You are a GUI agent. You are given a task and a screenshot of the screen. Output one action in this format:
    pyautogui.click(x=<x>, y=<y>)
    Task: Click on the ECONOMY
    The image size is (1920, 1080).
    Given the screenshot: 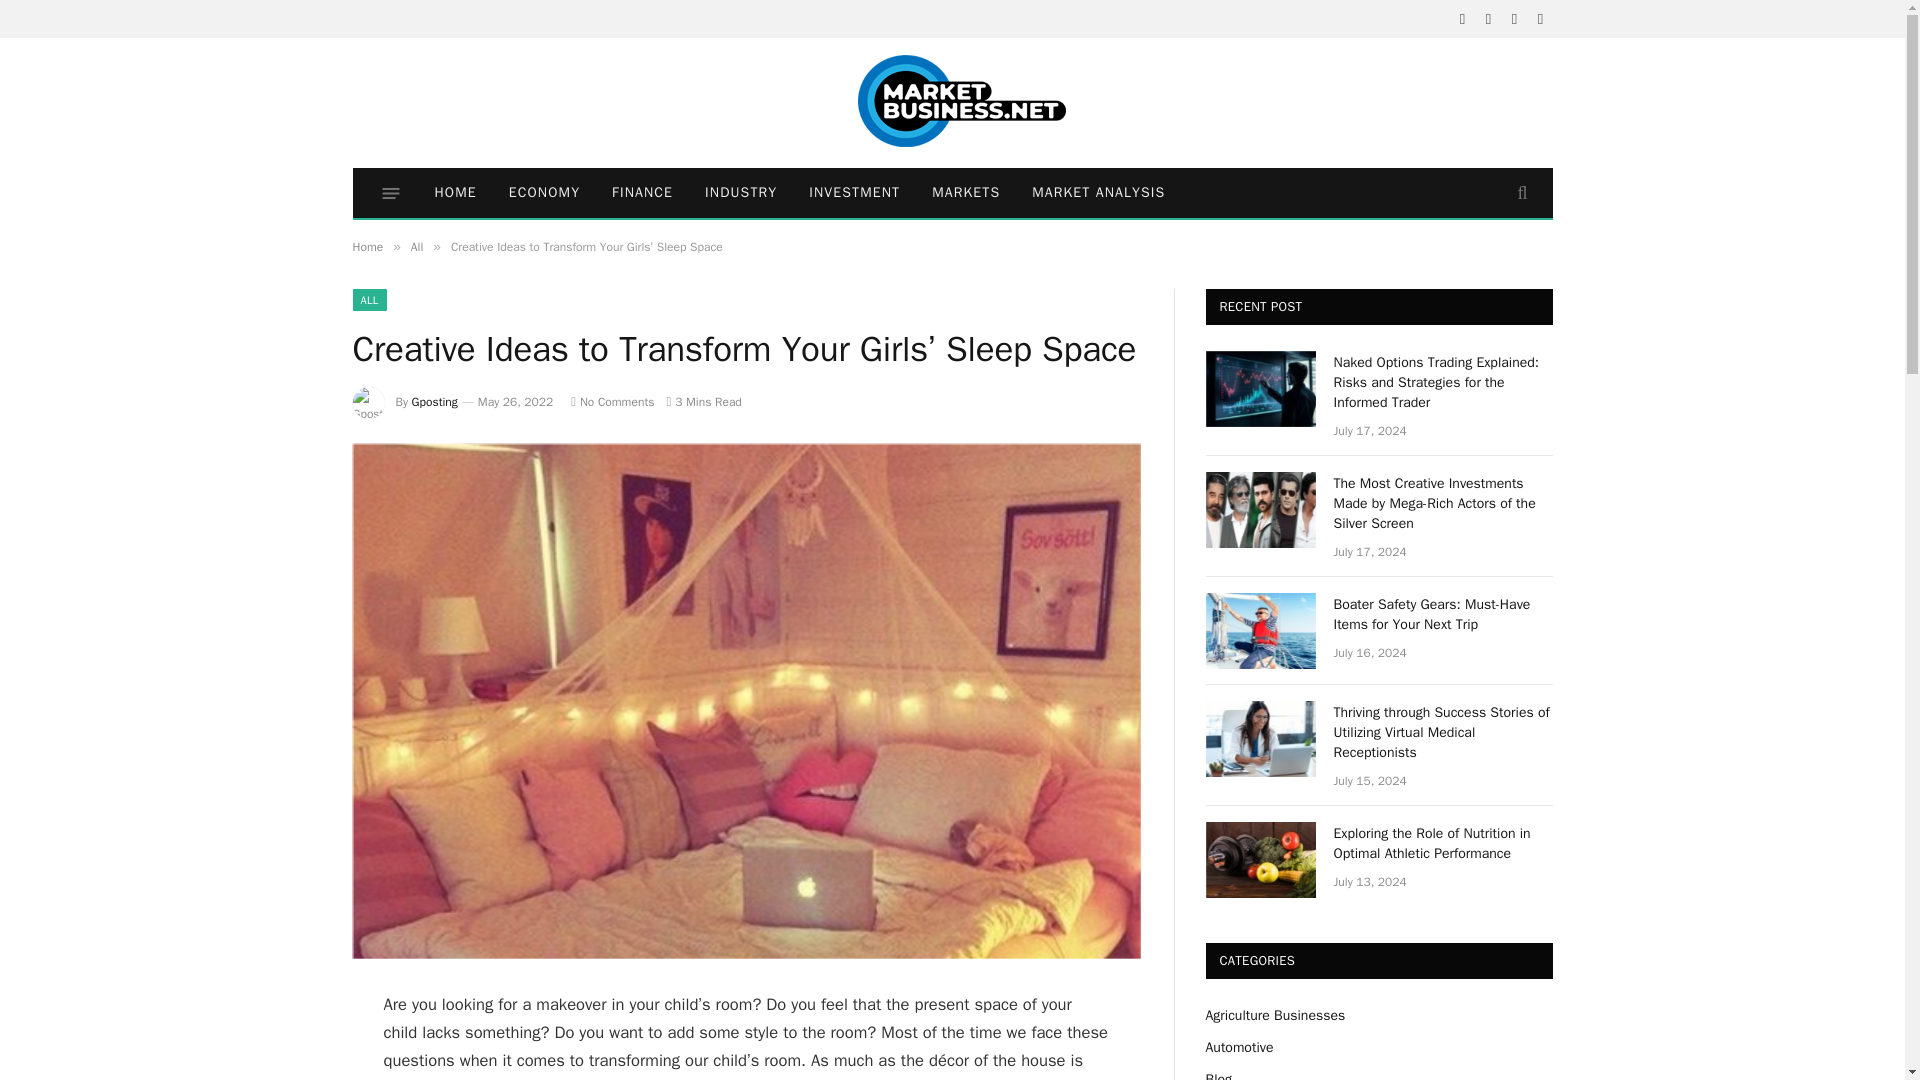 What is the action you would take?
    pyautogui.click(x=544, y=193)
    